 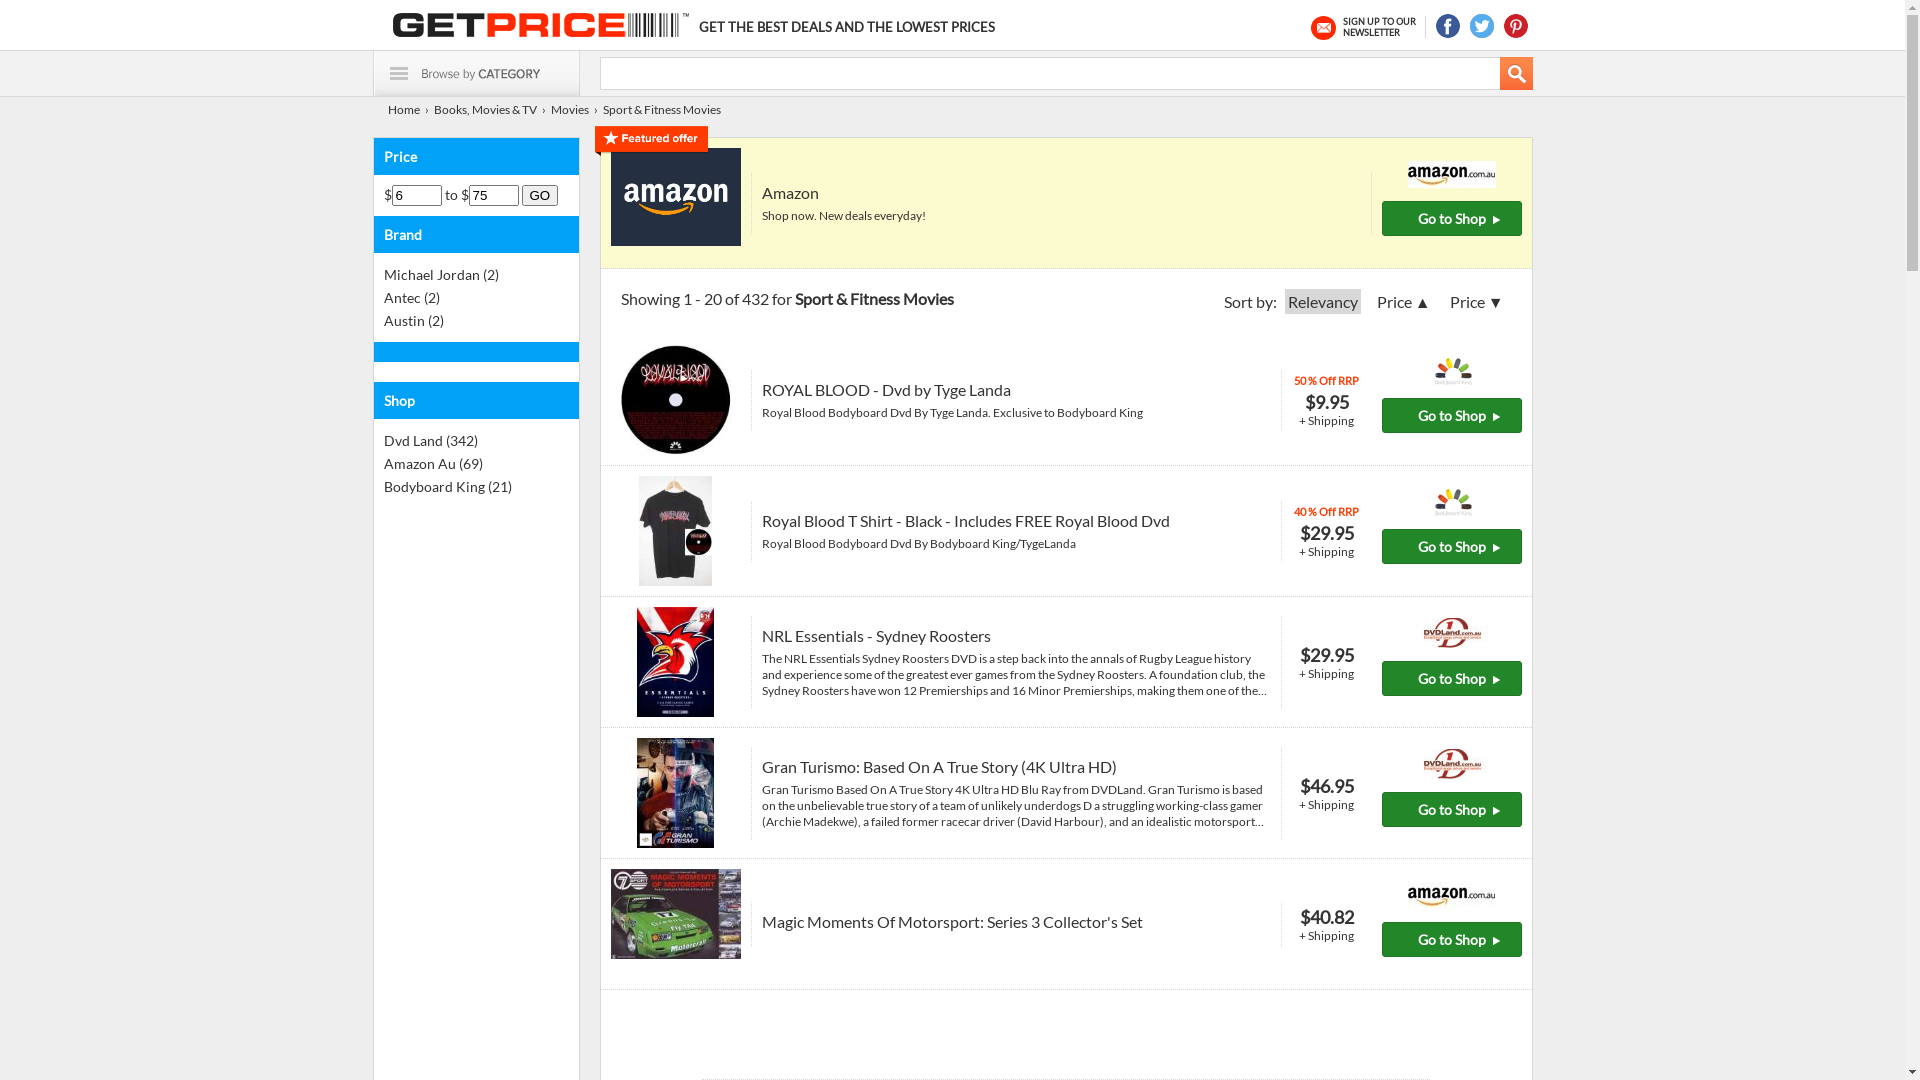 I want to click on Home, so click(x=404, y=110).